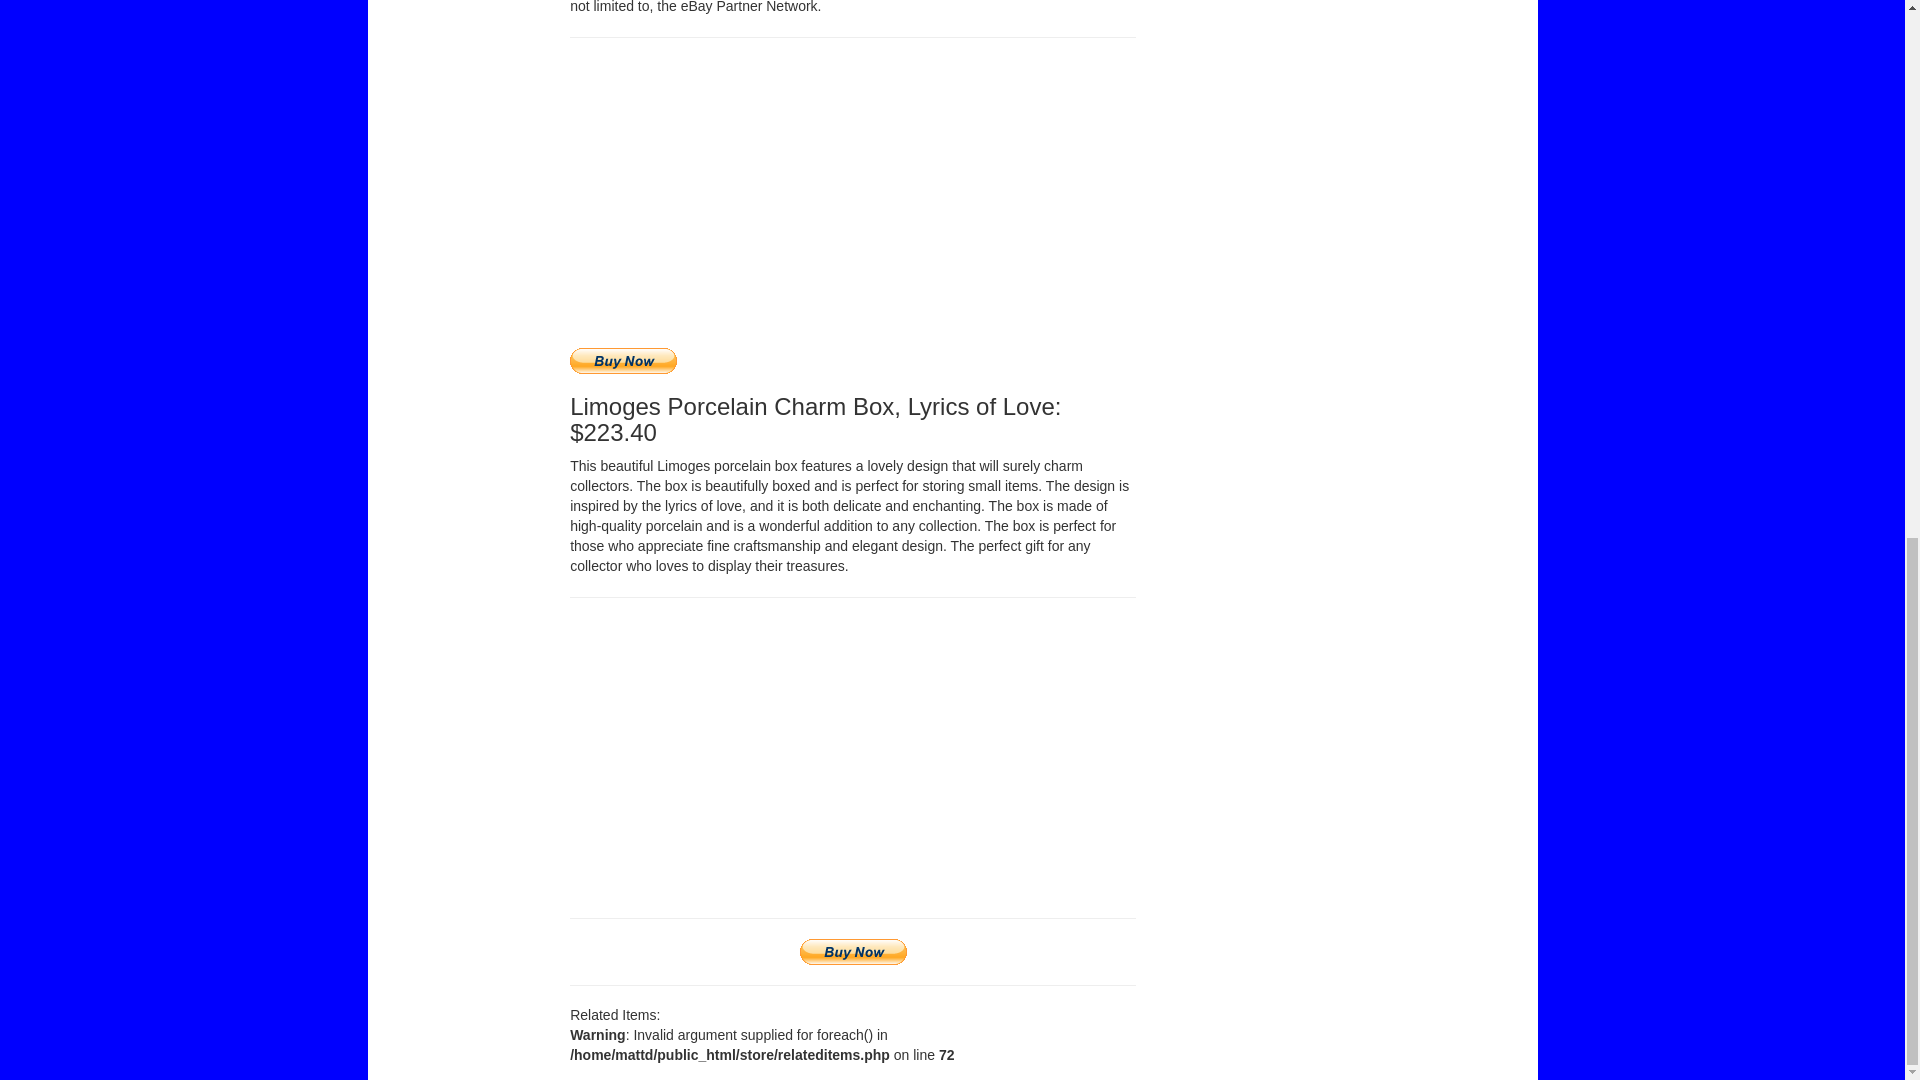 This screenshot has height=1080, width=1920. I want to click on Buy Now, so click(624, 360).